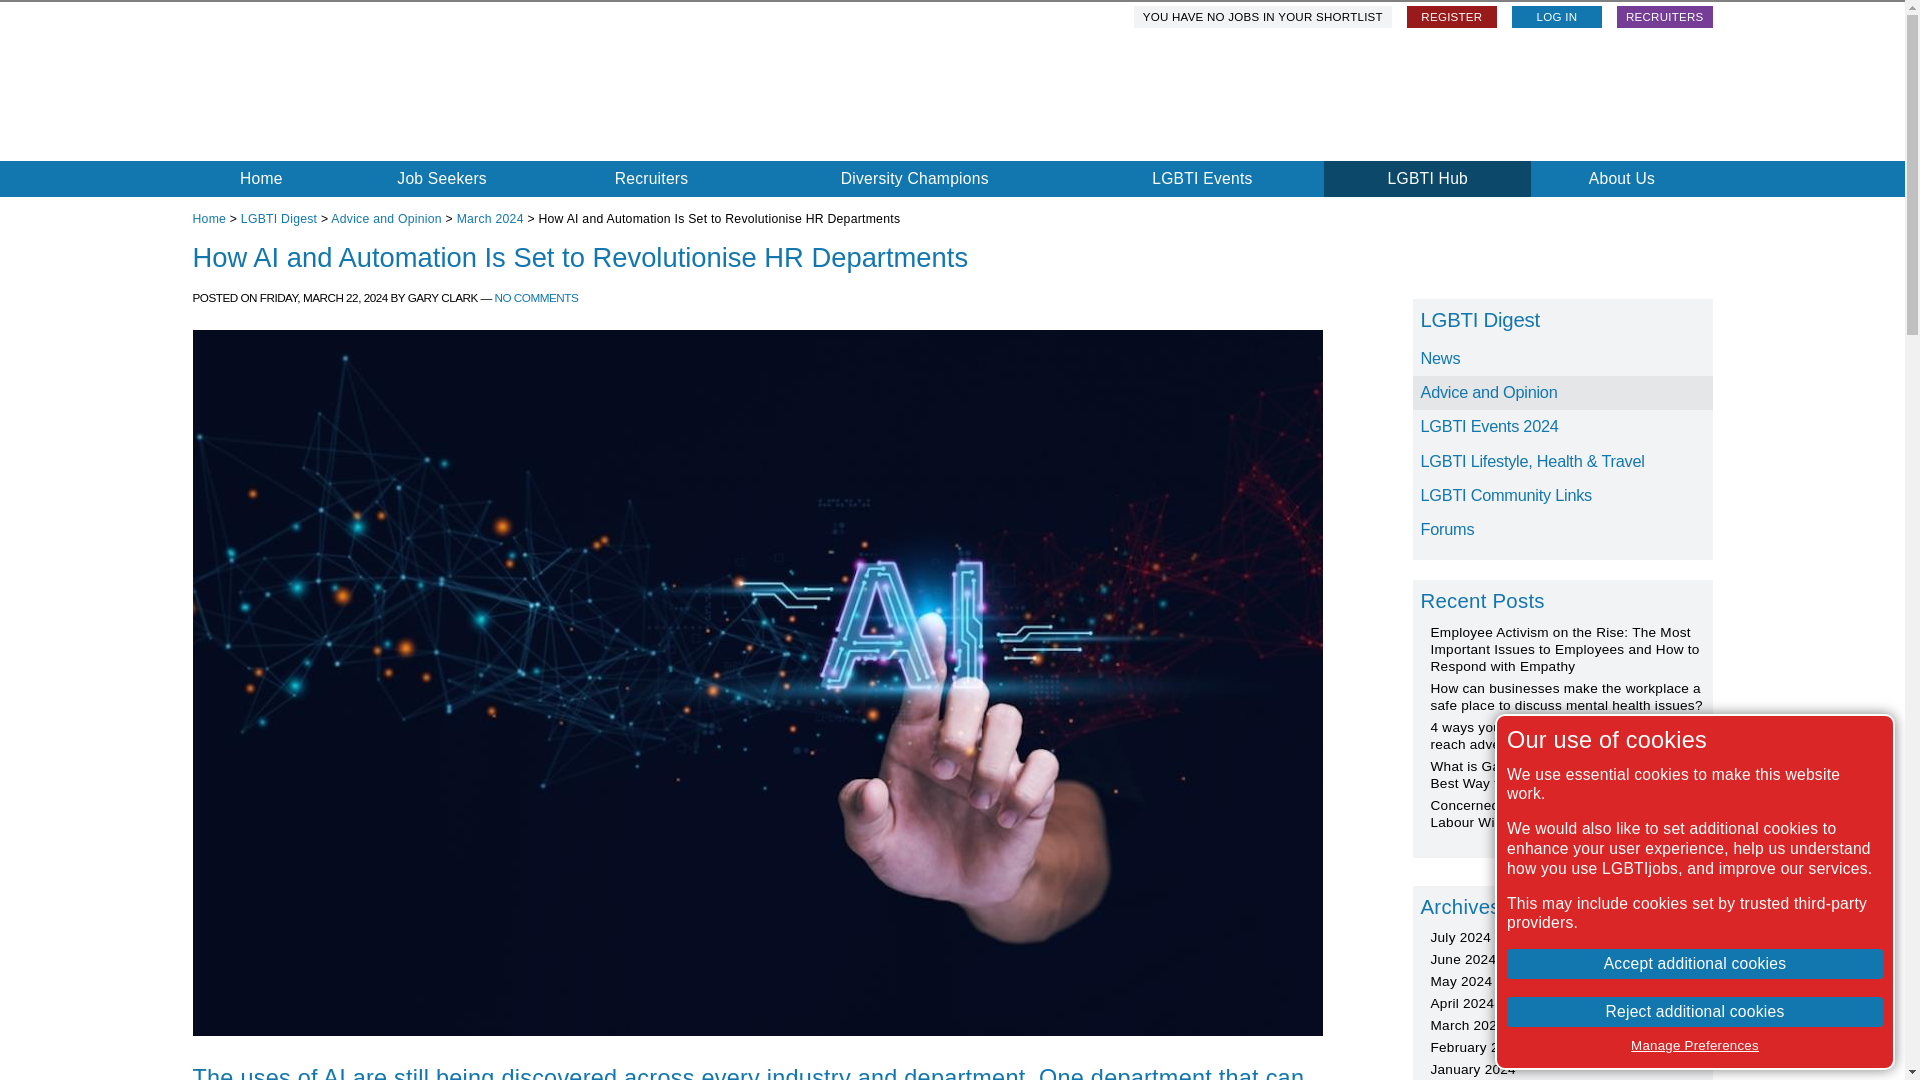  What do you see at coordinates (537, 296) in the screenshot?
I see `NO COMMENTS` at bounding box center [537, 296].